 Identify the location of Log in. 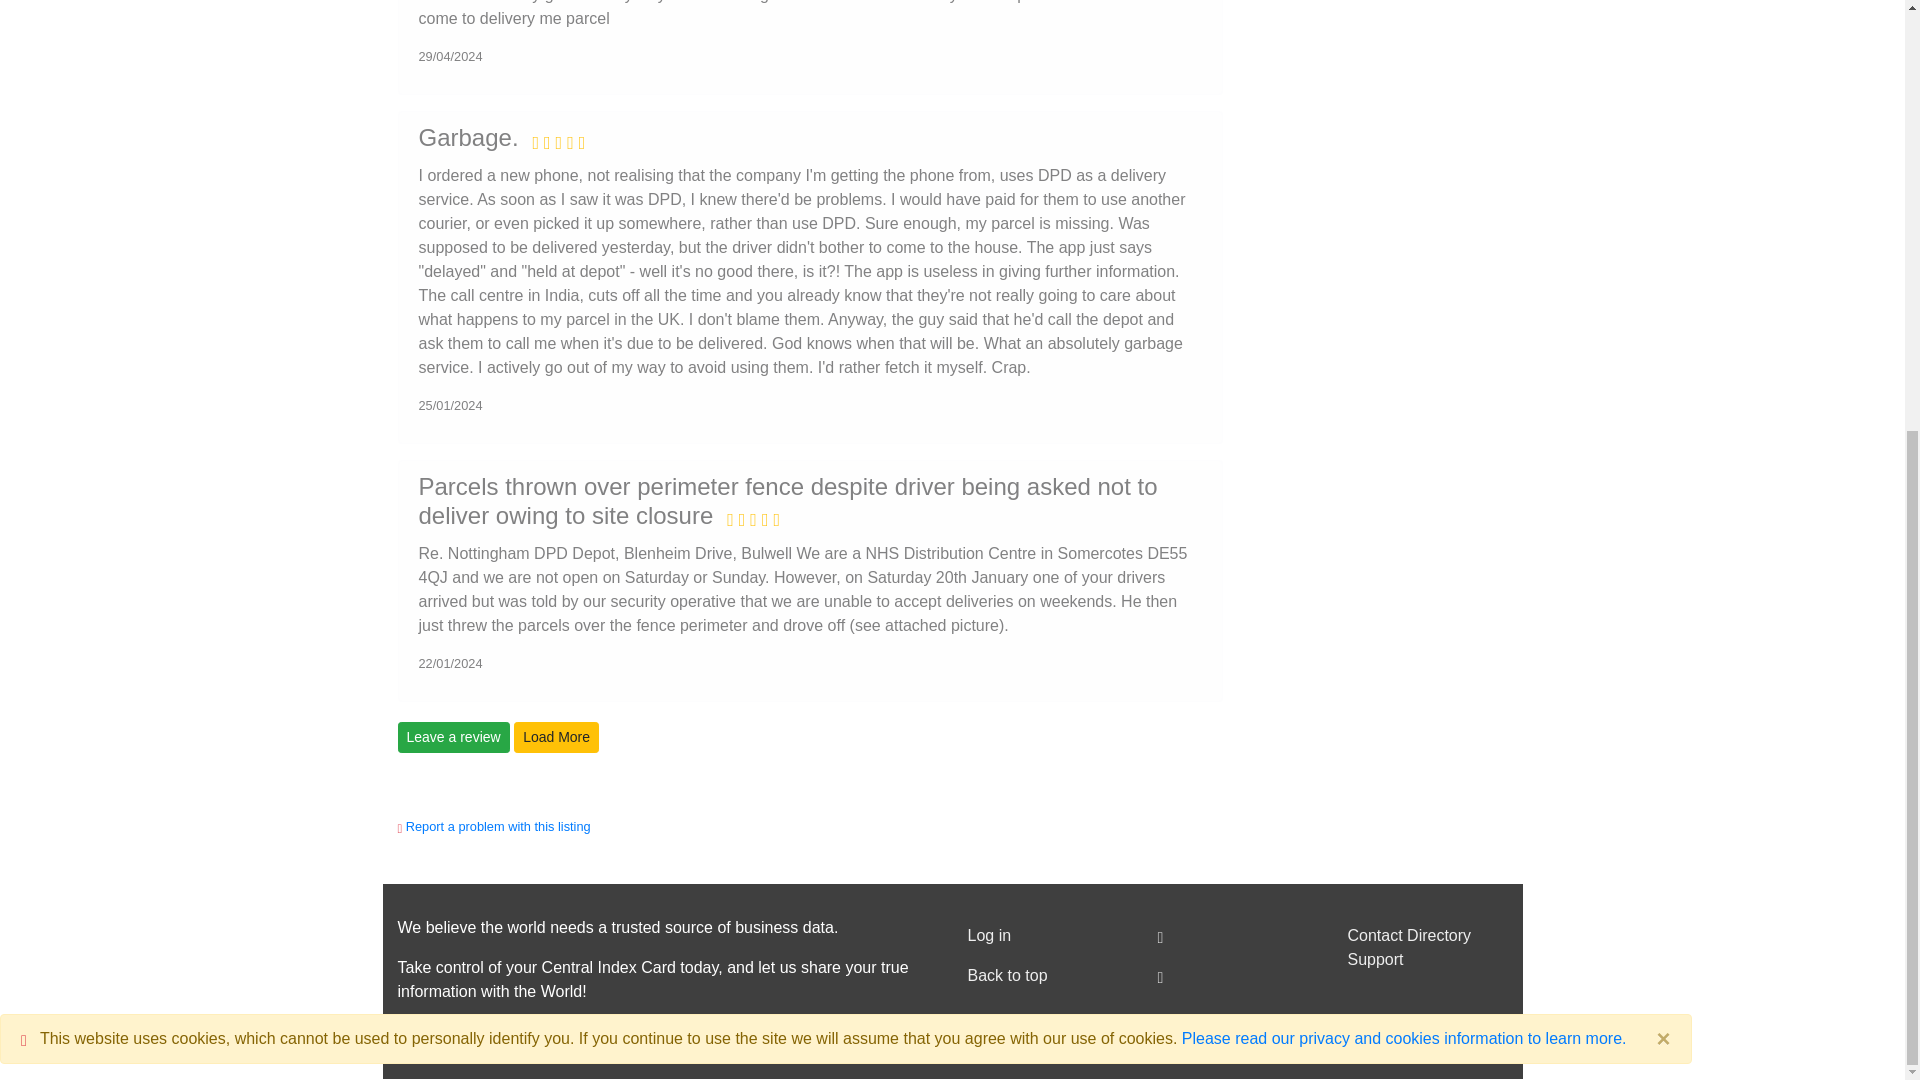
(1048, 935).